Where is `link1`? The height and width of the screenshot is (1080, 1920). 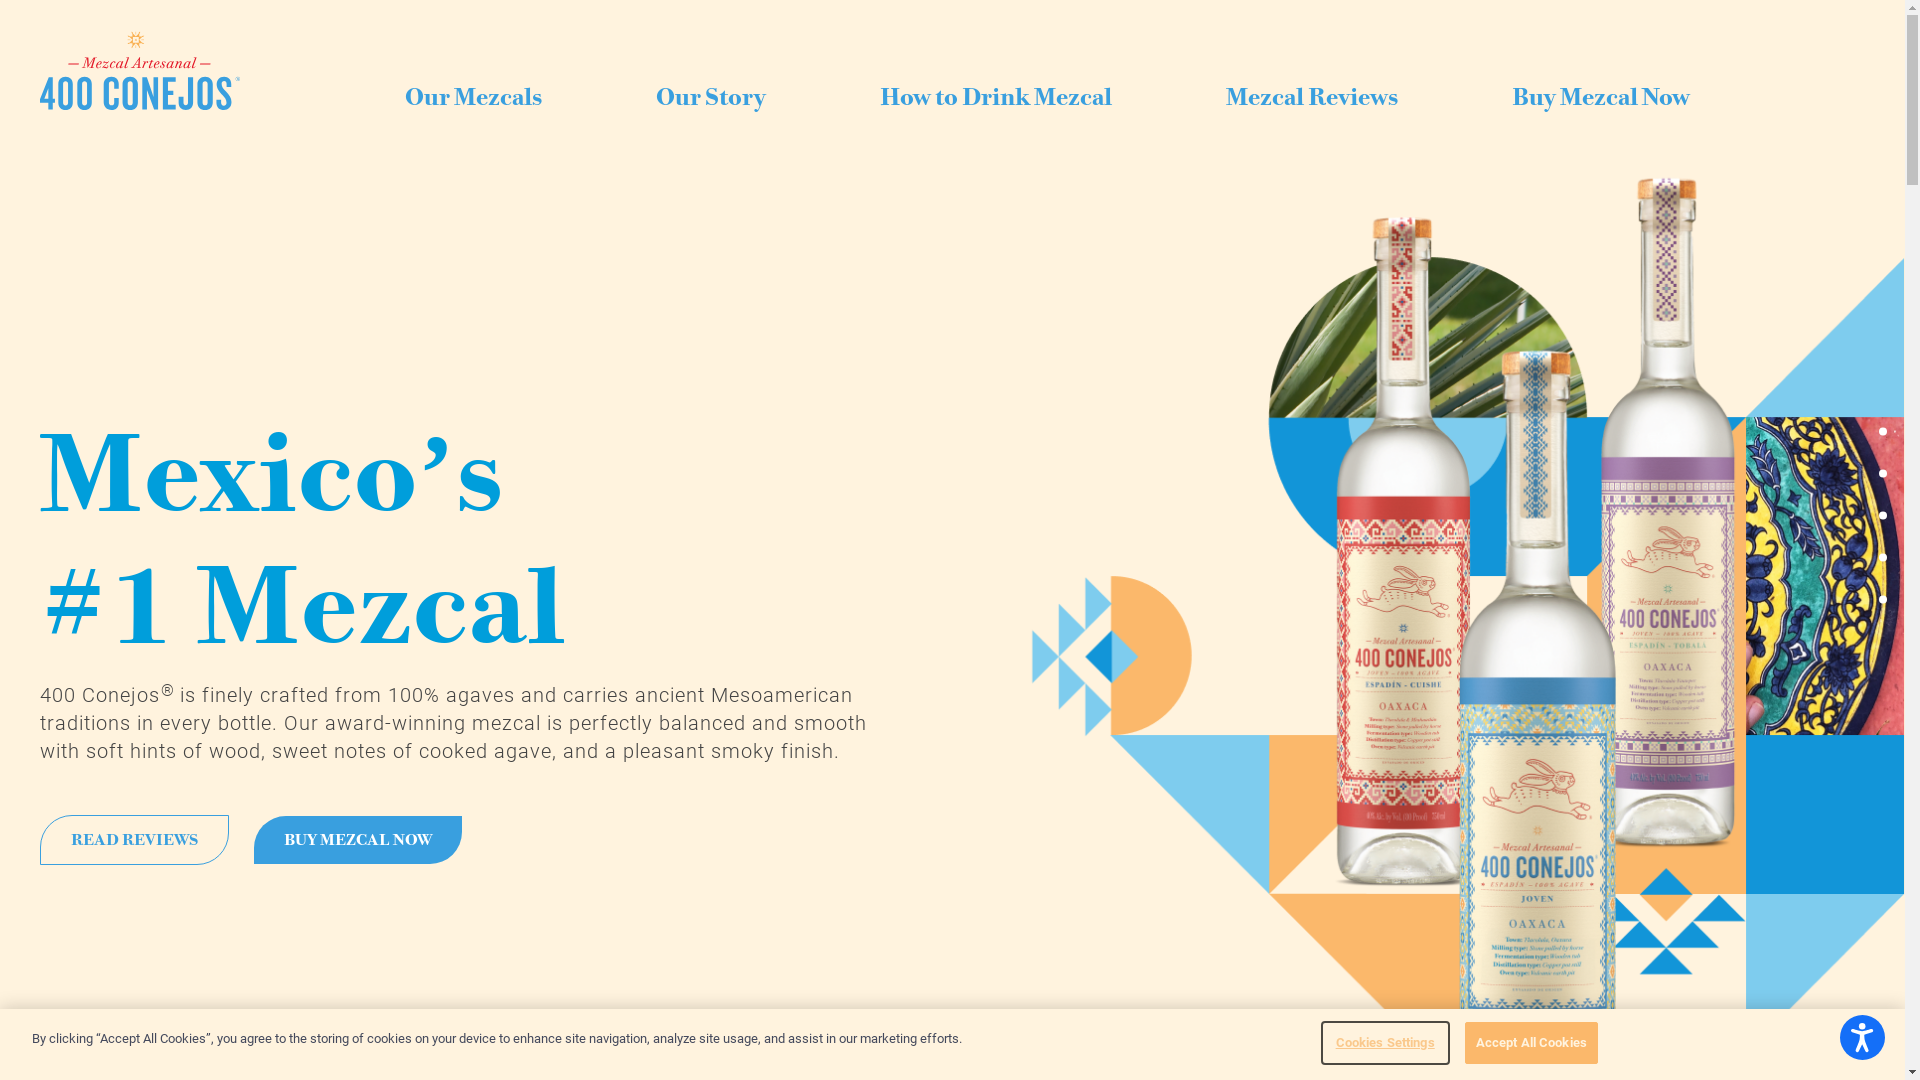
link1 is located at coordinates (1883, 432).